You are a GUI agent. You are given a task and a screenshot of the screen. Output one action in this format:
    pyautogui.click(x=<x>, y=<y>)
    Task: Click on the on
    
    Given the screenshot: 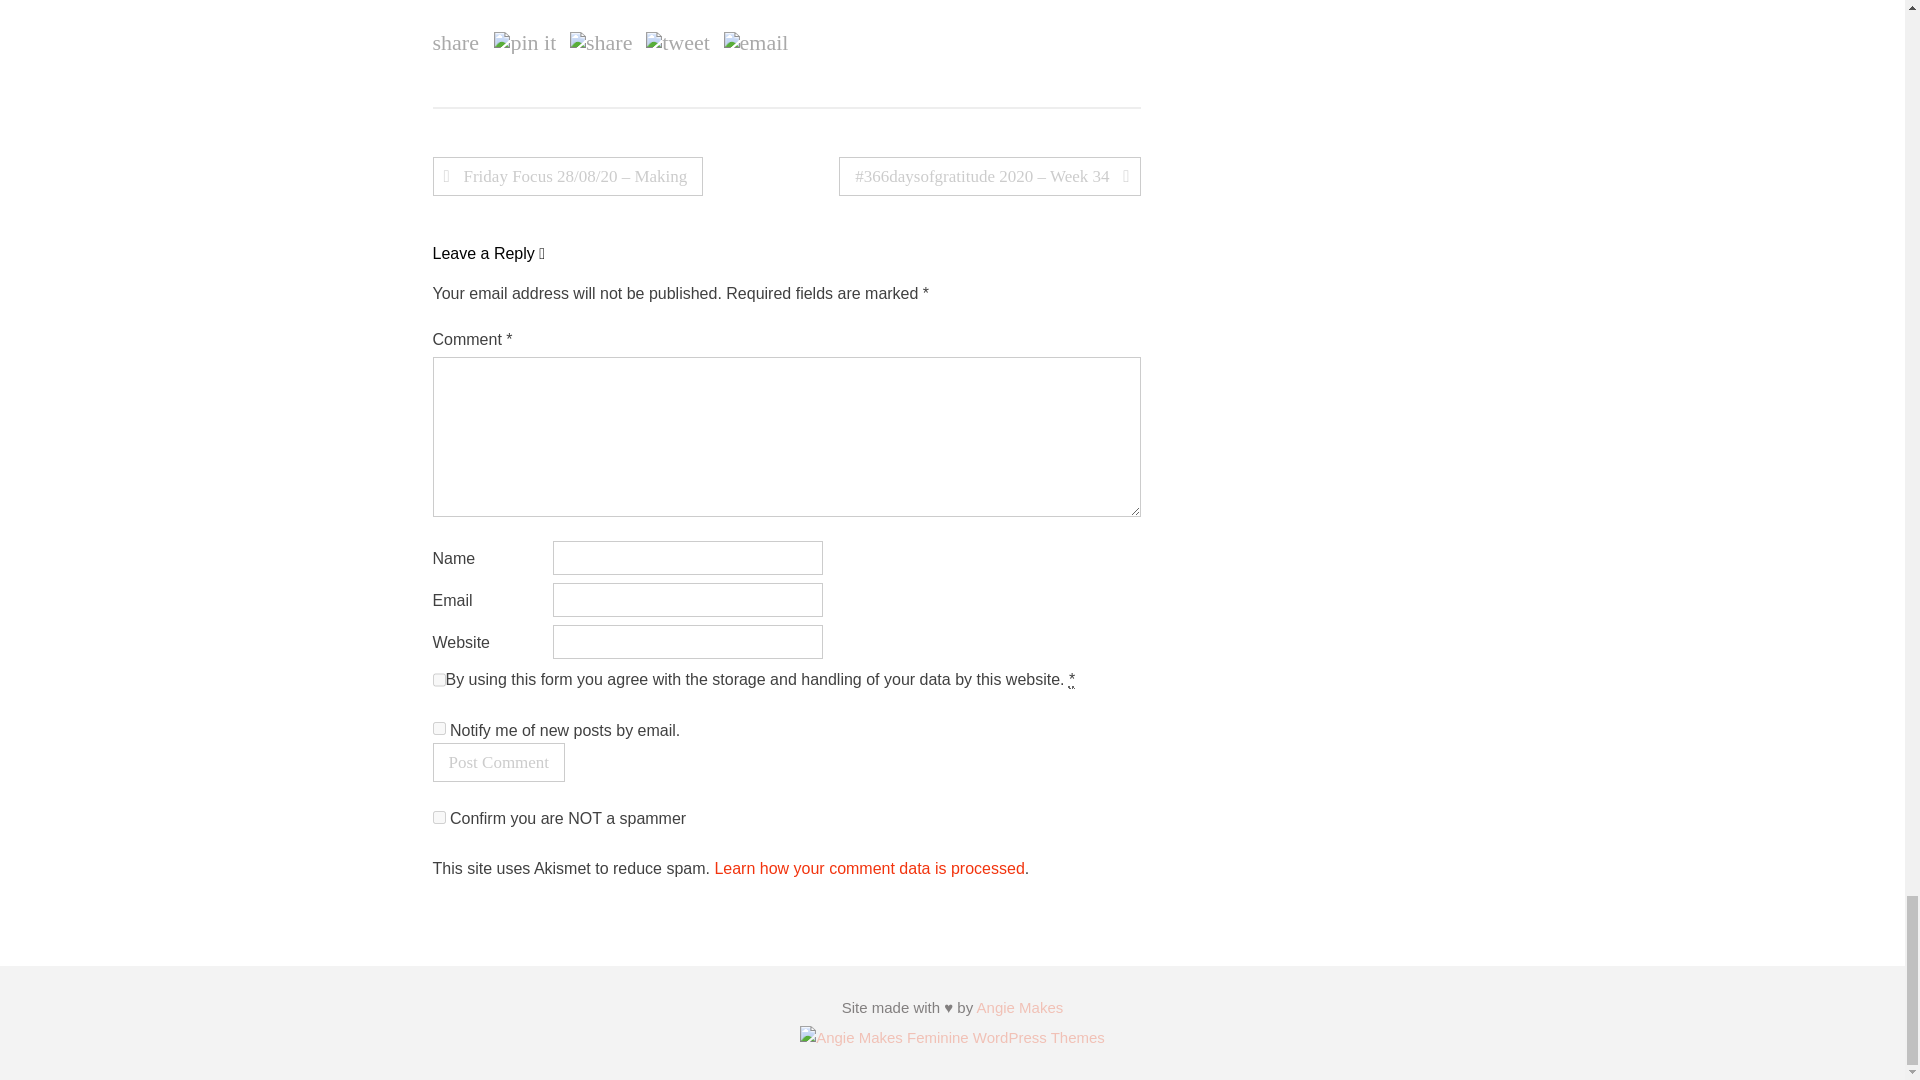 What is the action you would take?
    pyautogui.click(x=438, y=818)
    